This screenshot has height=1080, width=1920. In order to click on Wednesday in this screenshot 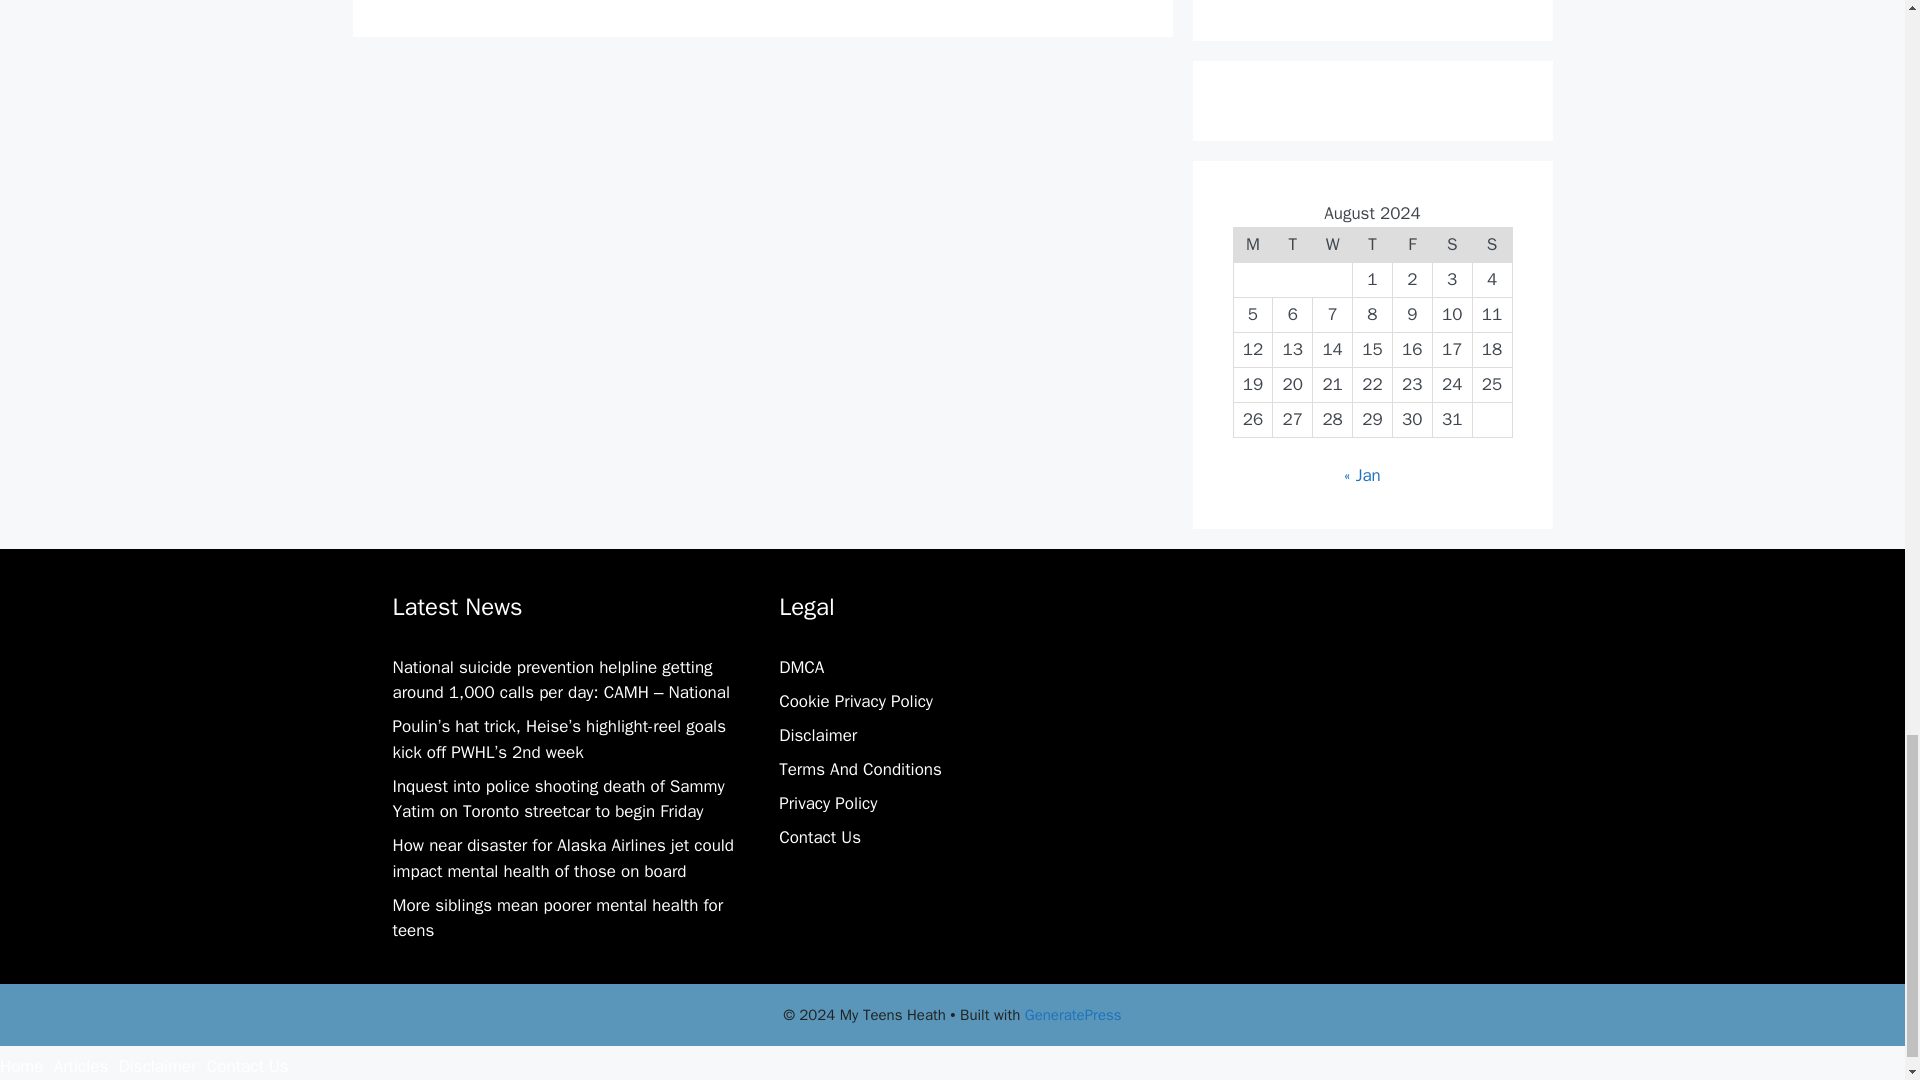, I will do `click(1333, 244)`.